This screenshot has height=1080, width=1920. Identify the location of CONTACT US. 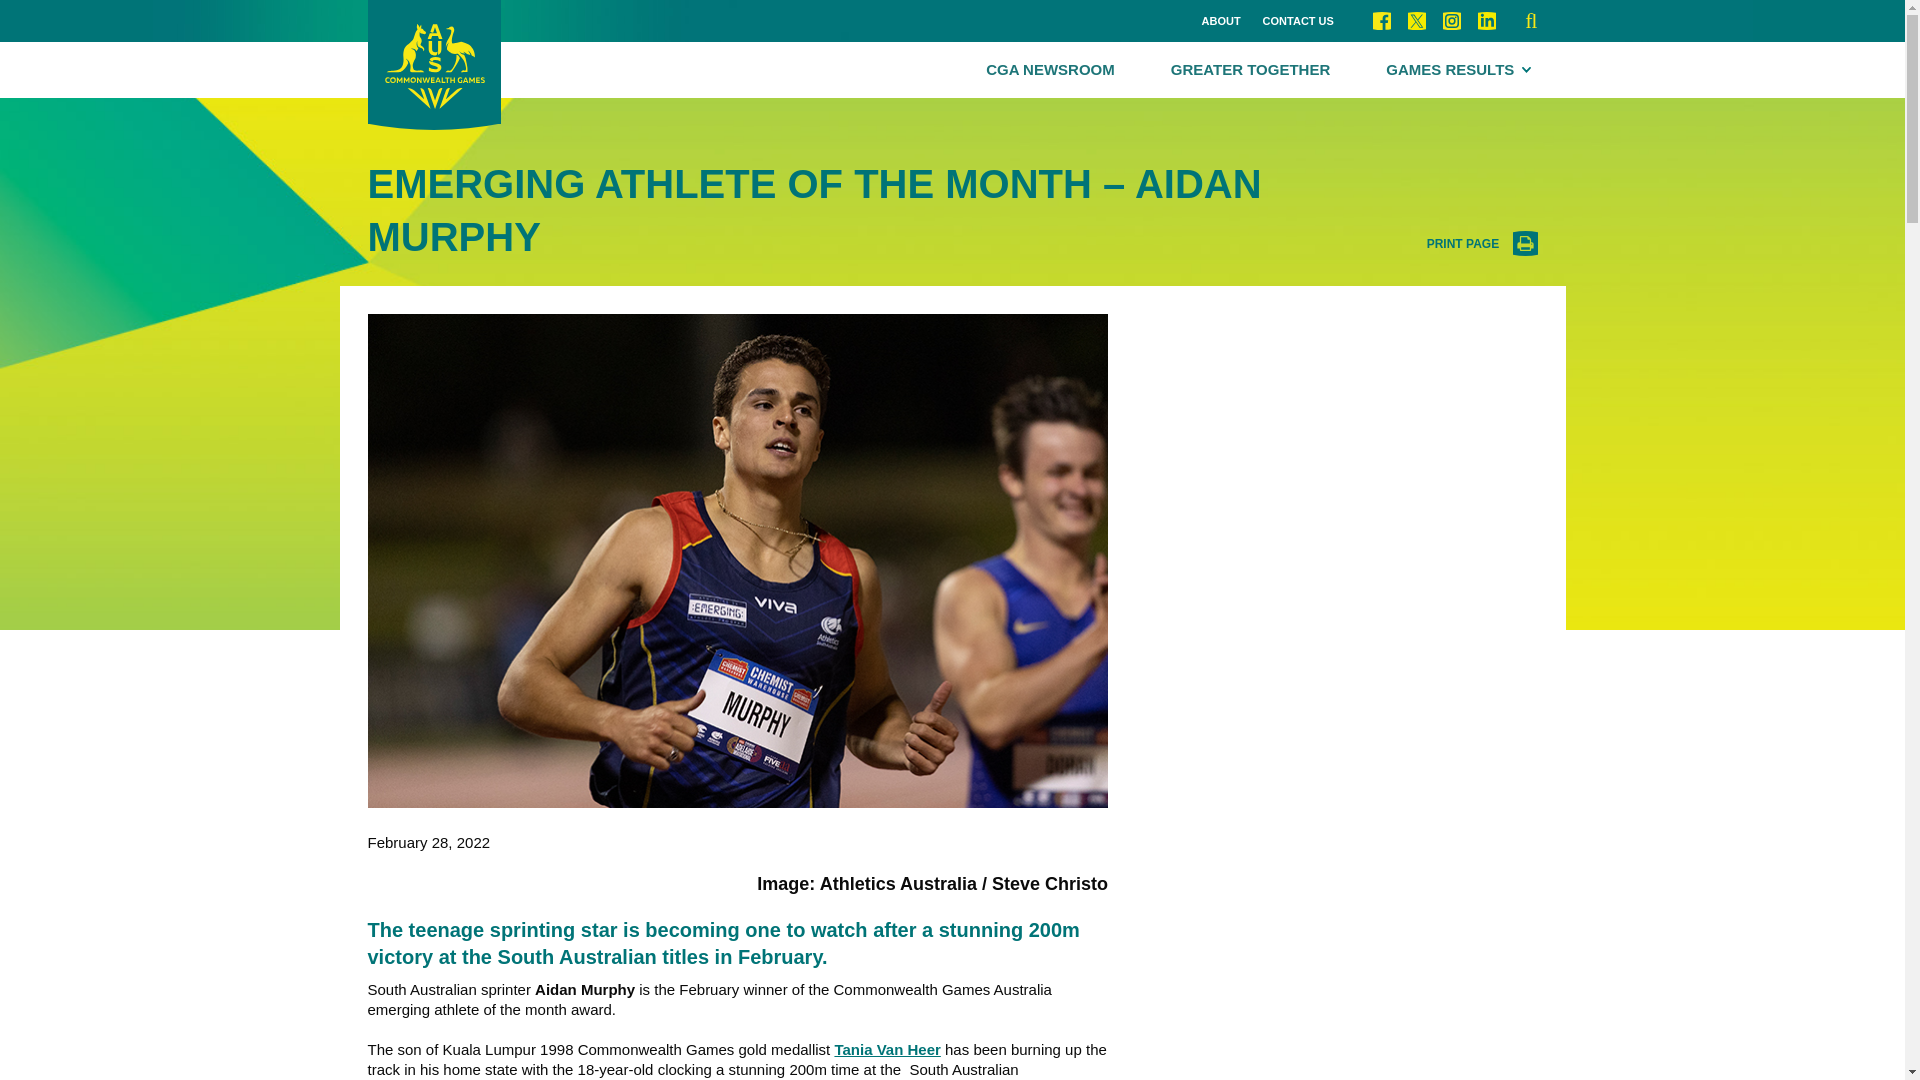
(1298, 22).